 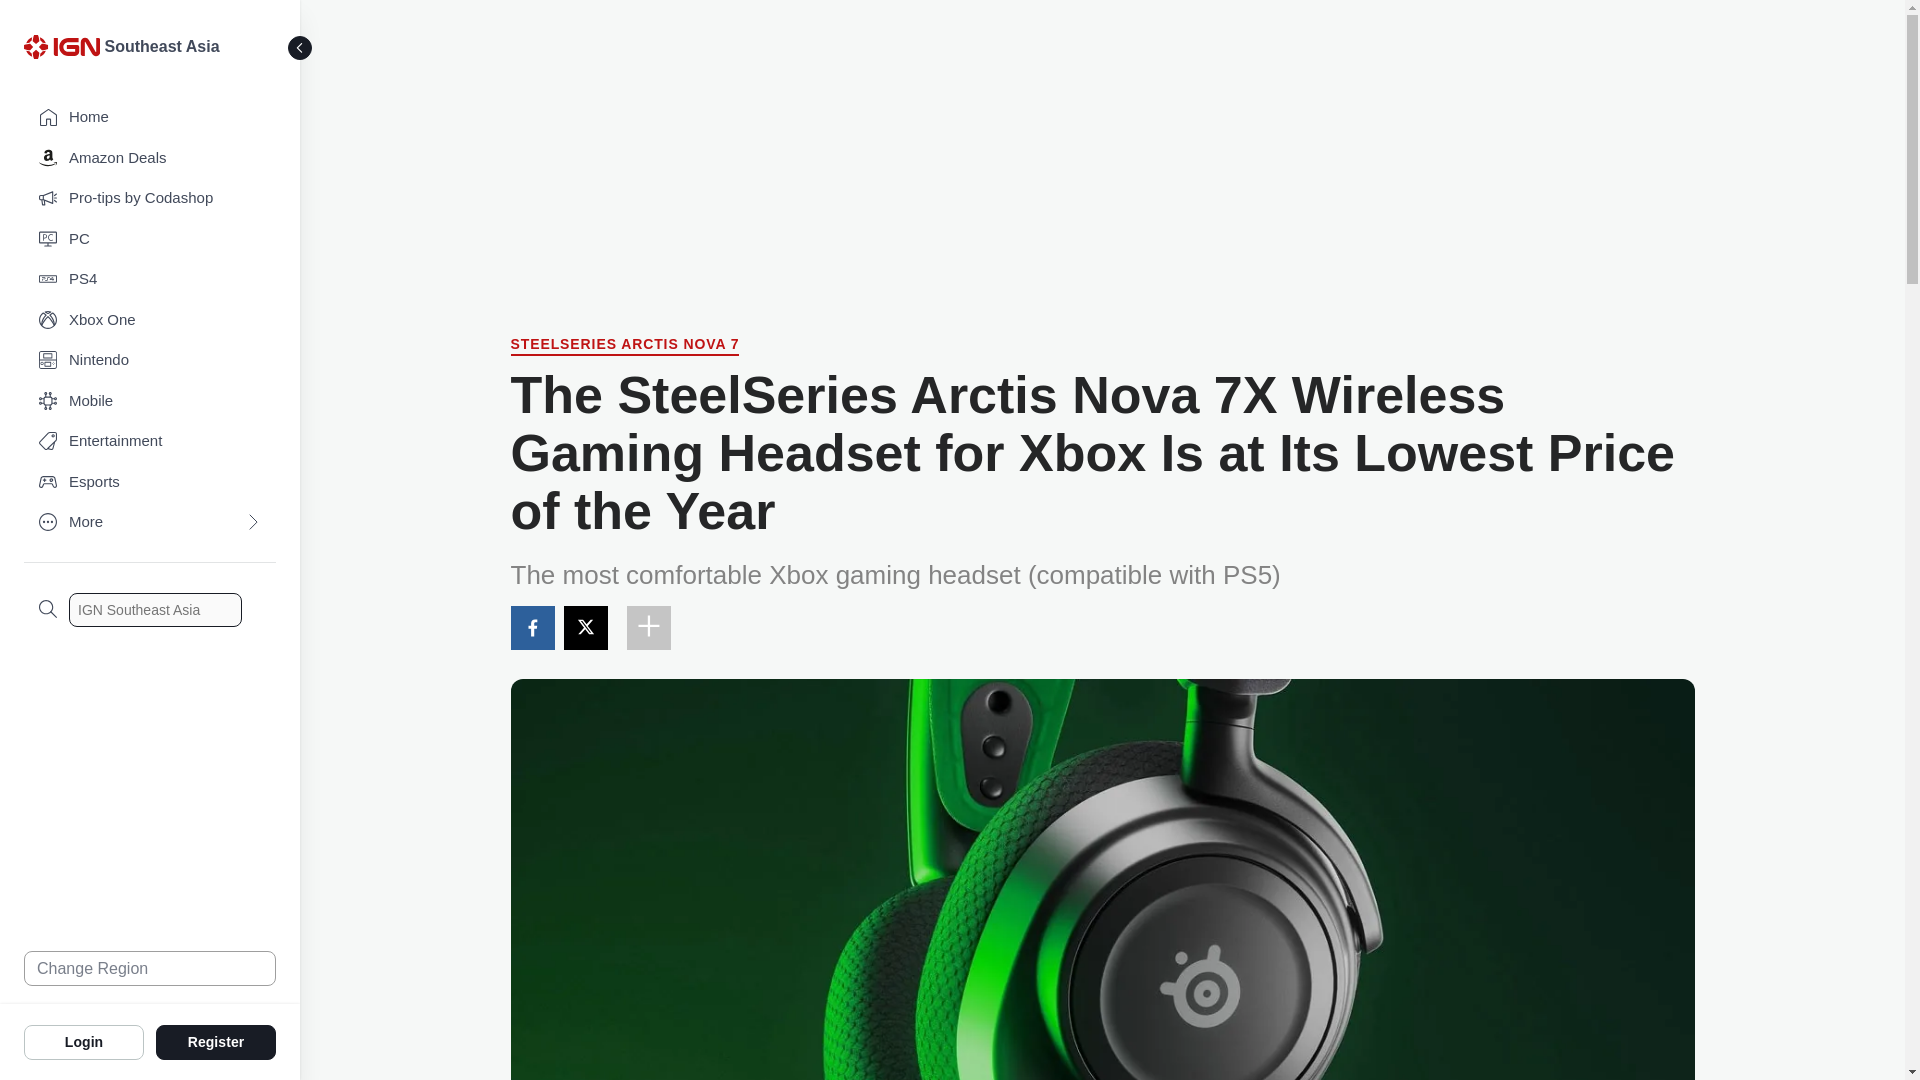 What do you see at coordinates (216, 1041) in the screenshot?
I see `Register` at bounding box center [216, 1041].